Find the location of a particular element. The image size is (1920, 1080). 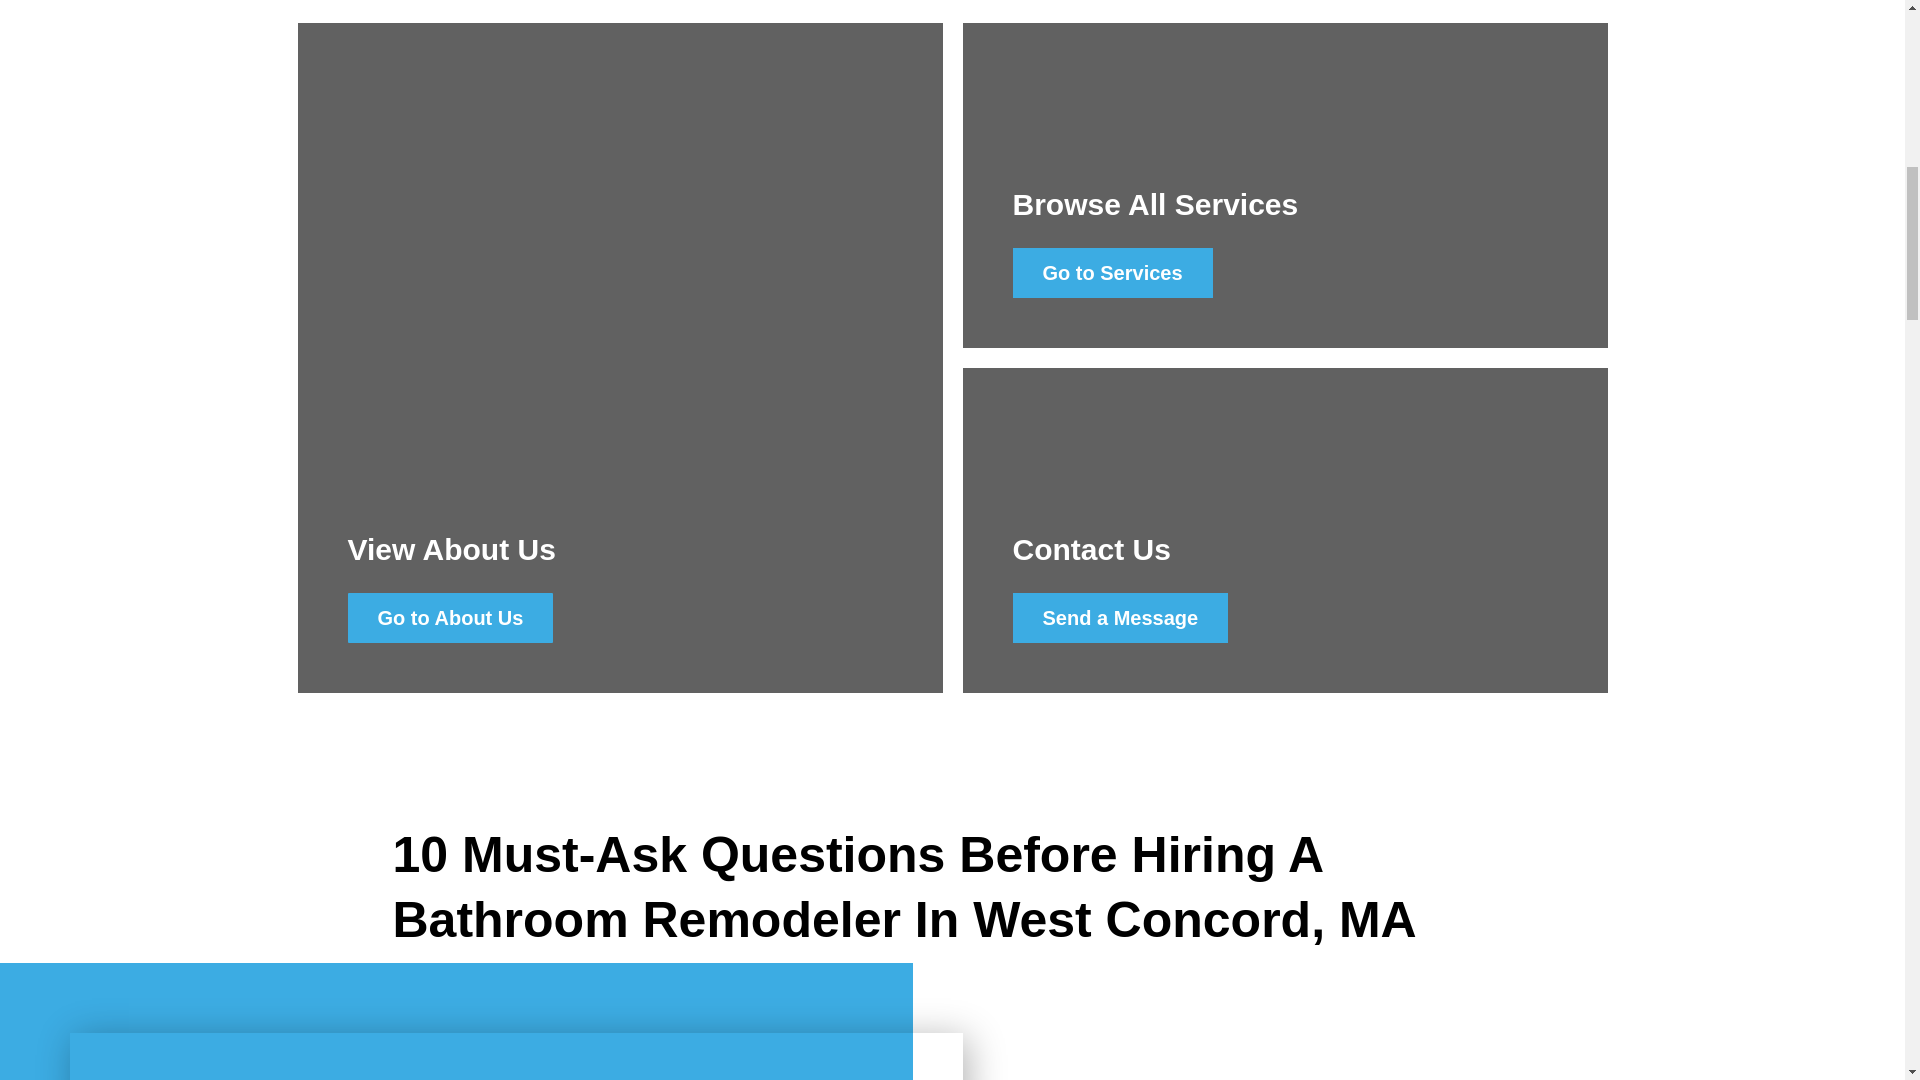

Go to About Us is located at coordinates (450, 617).